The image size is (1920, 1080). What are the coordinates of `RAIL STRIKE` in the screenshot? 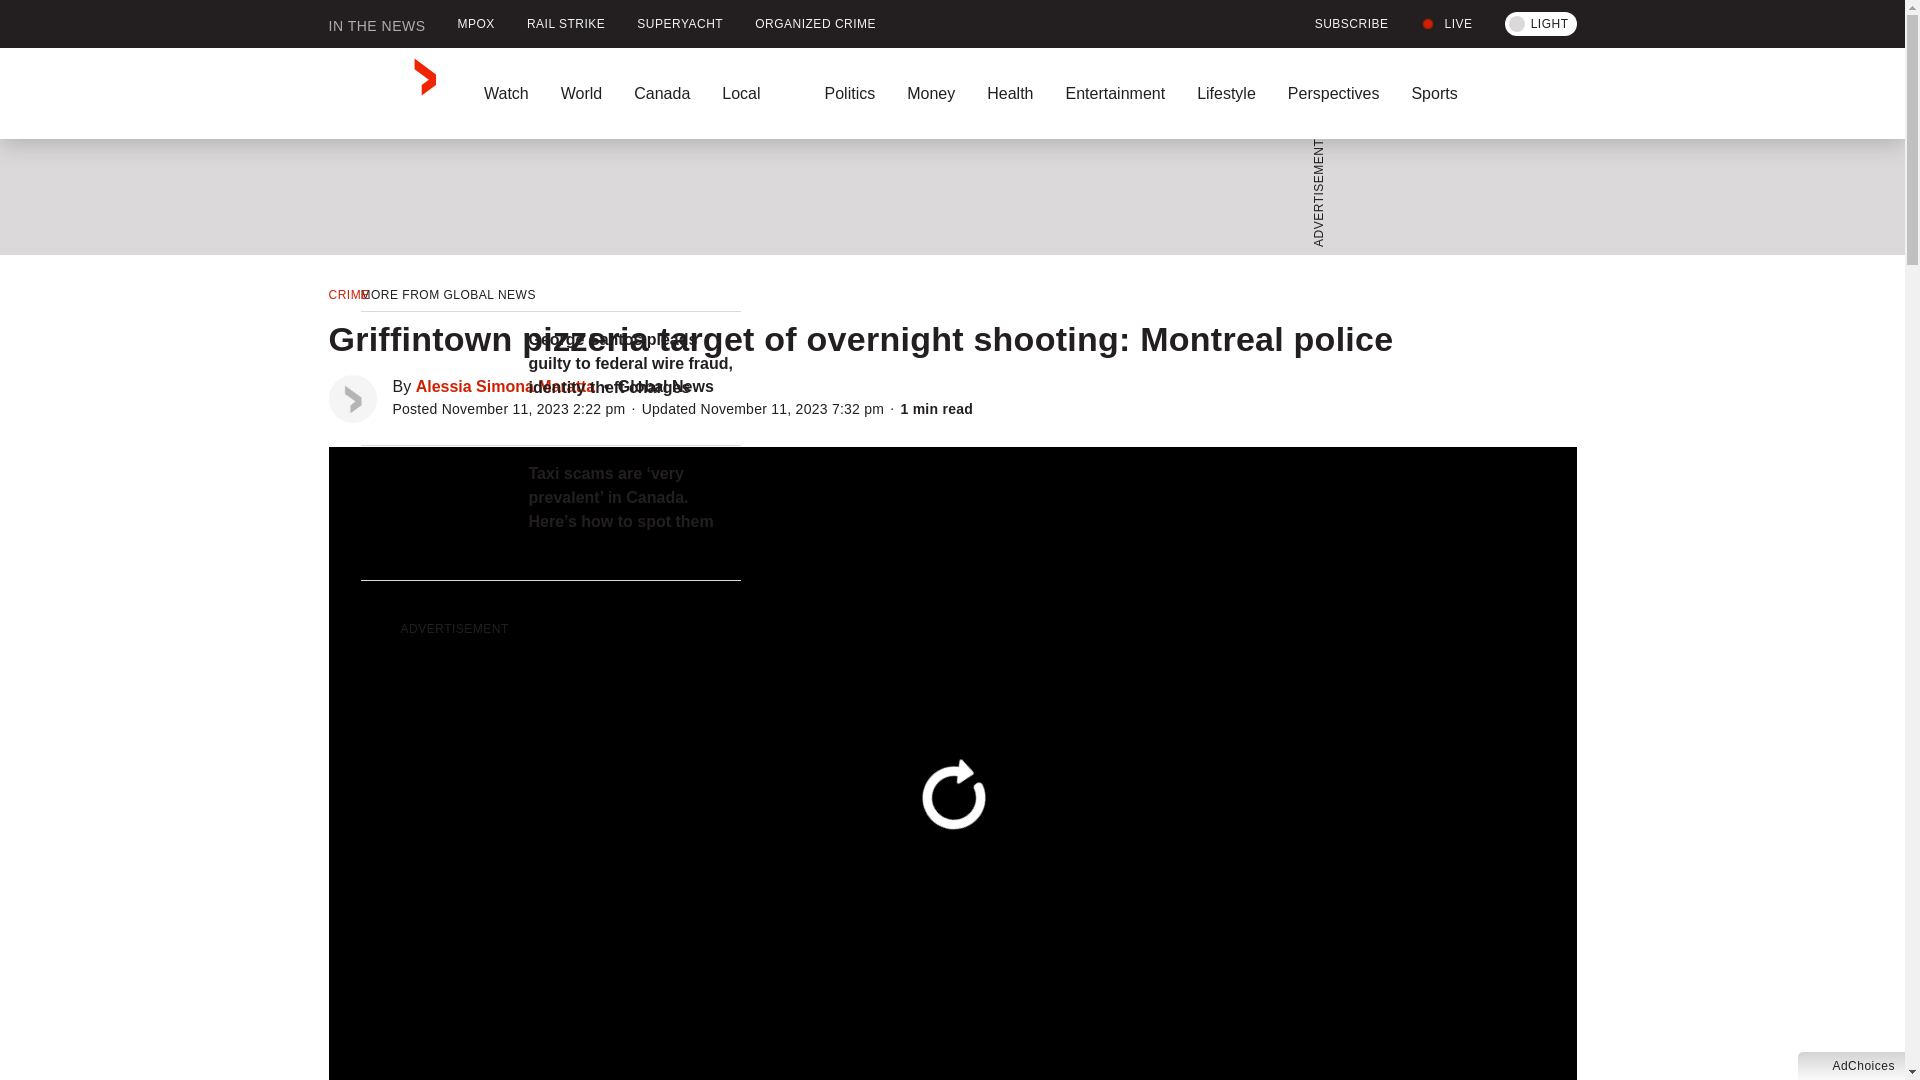 It's located at (565, 24).